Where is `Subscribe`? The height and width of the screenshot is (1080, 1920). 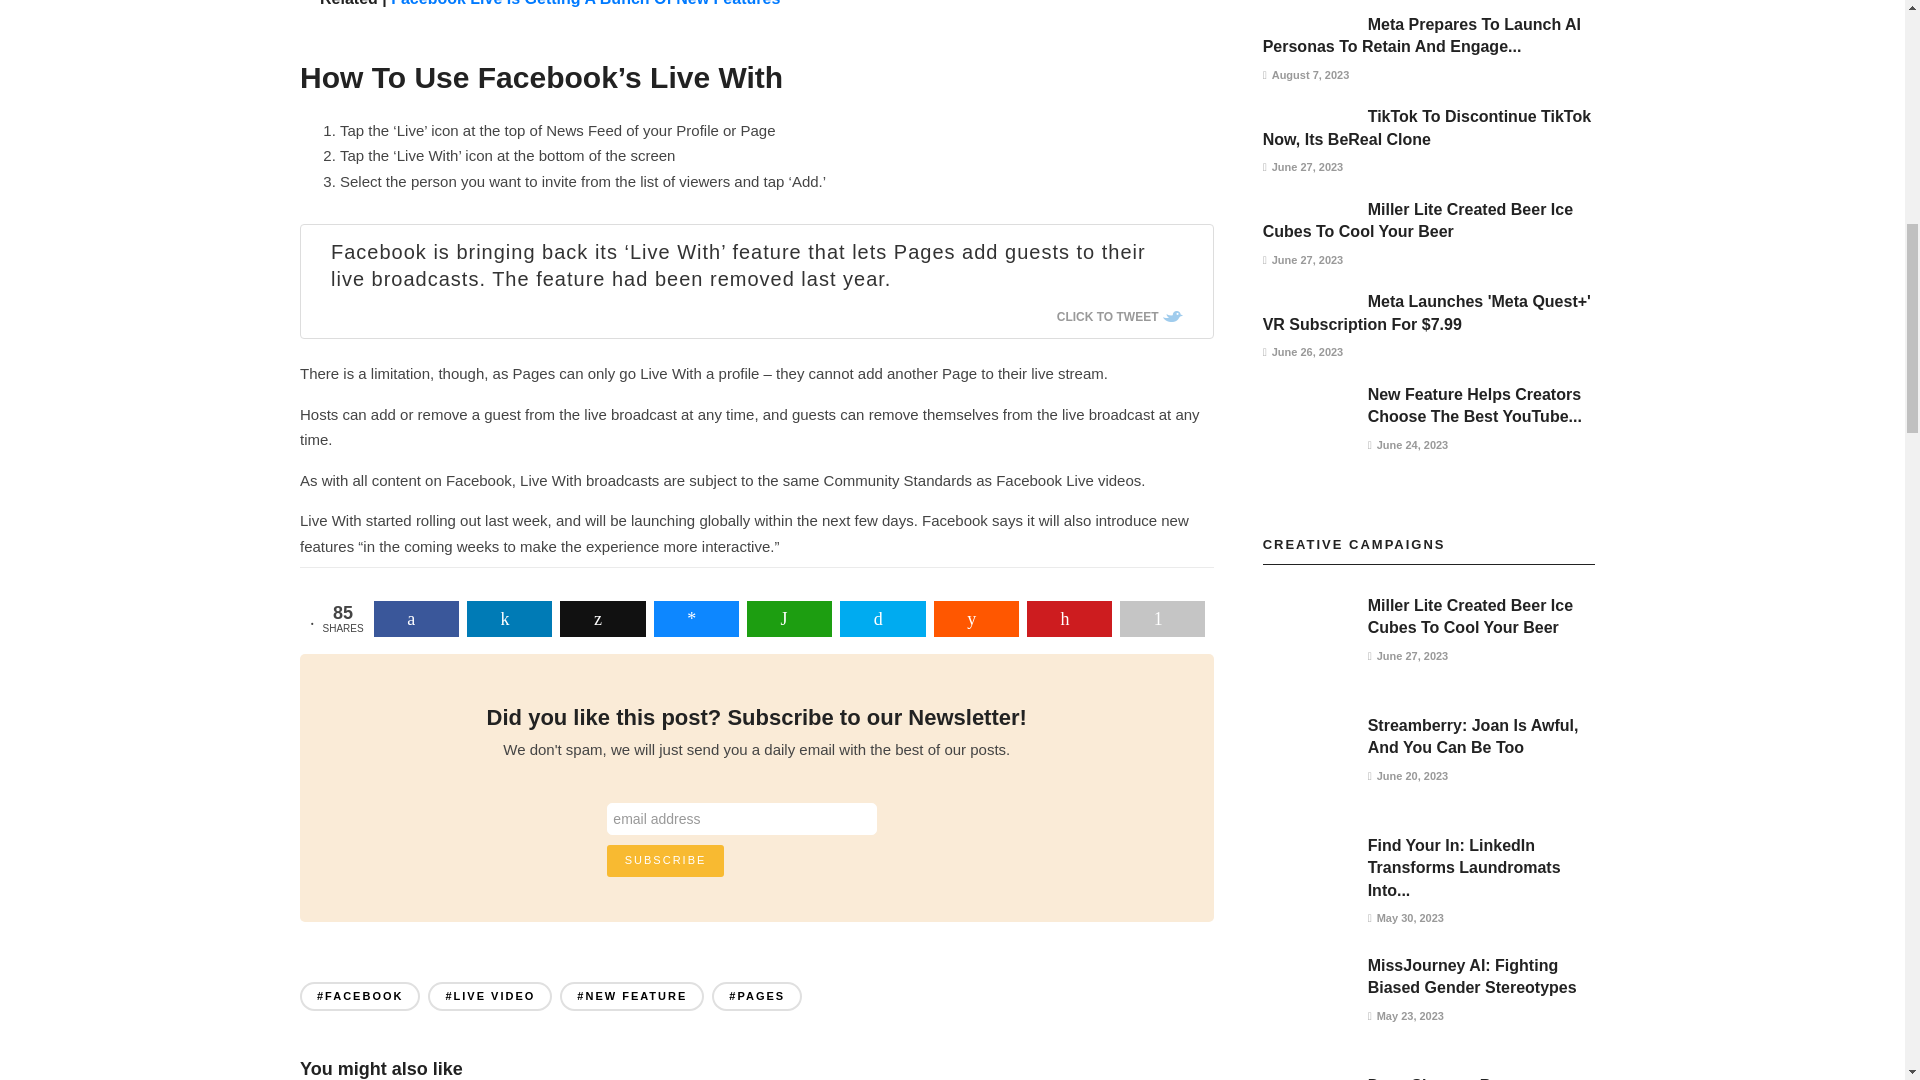
Subscribe is located at coordinates (666, 860).